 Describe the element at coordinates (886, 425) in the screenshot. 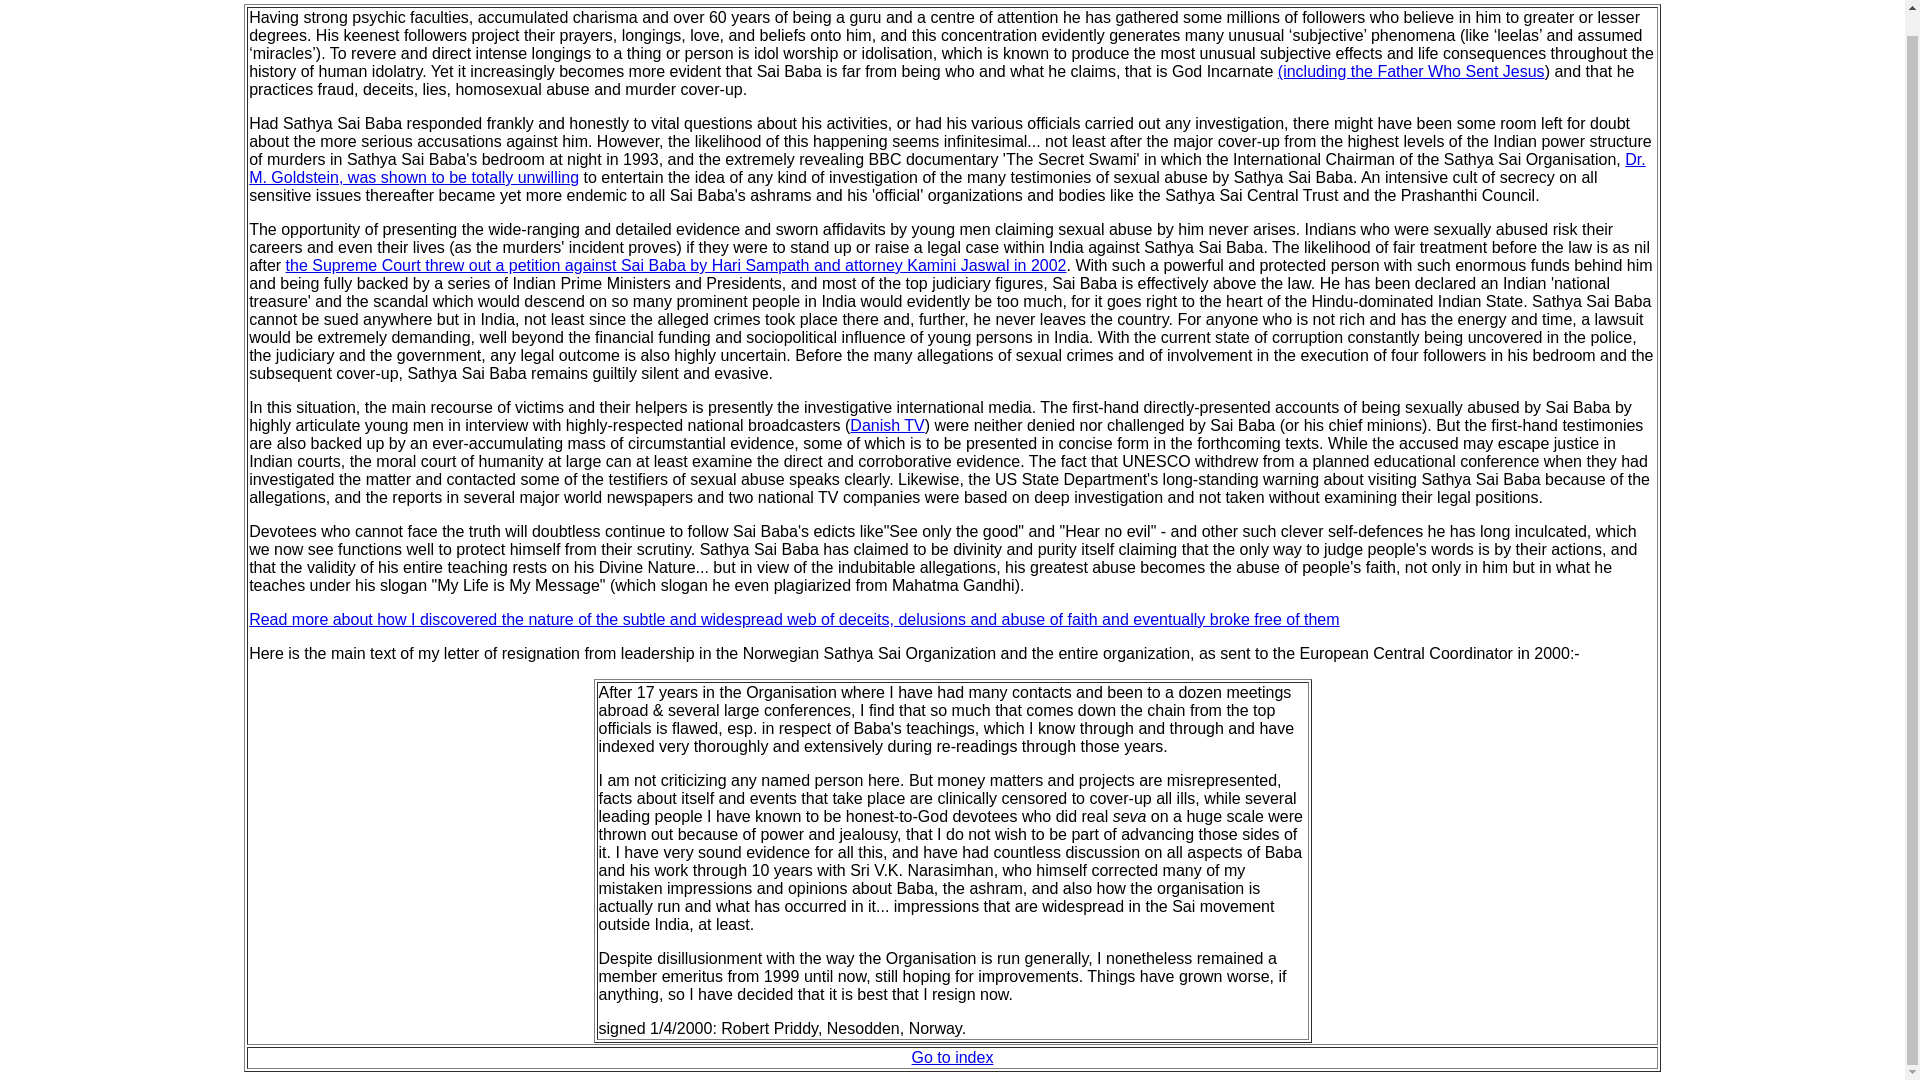

I see `Danish TV` at that location.